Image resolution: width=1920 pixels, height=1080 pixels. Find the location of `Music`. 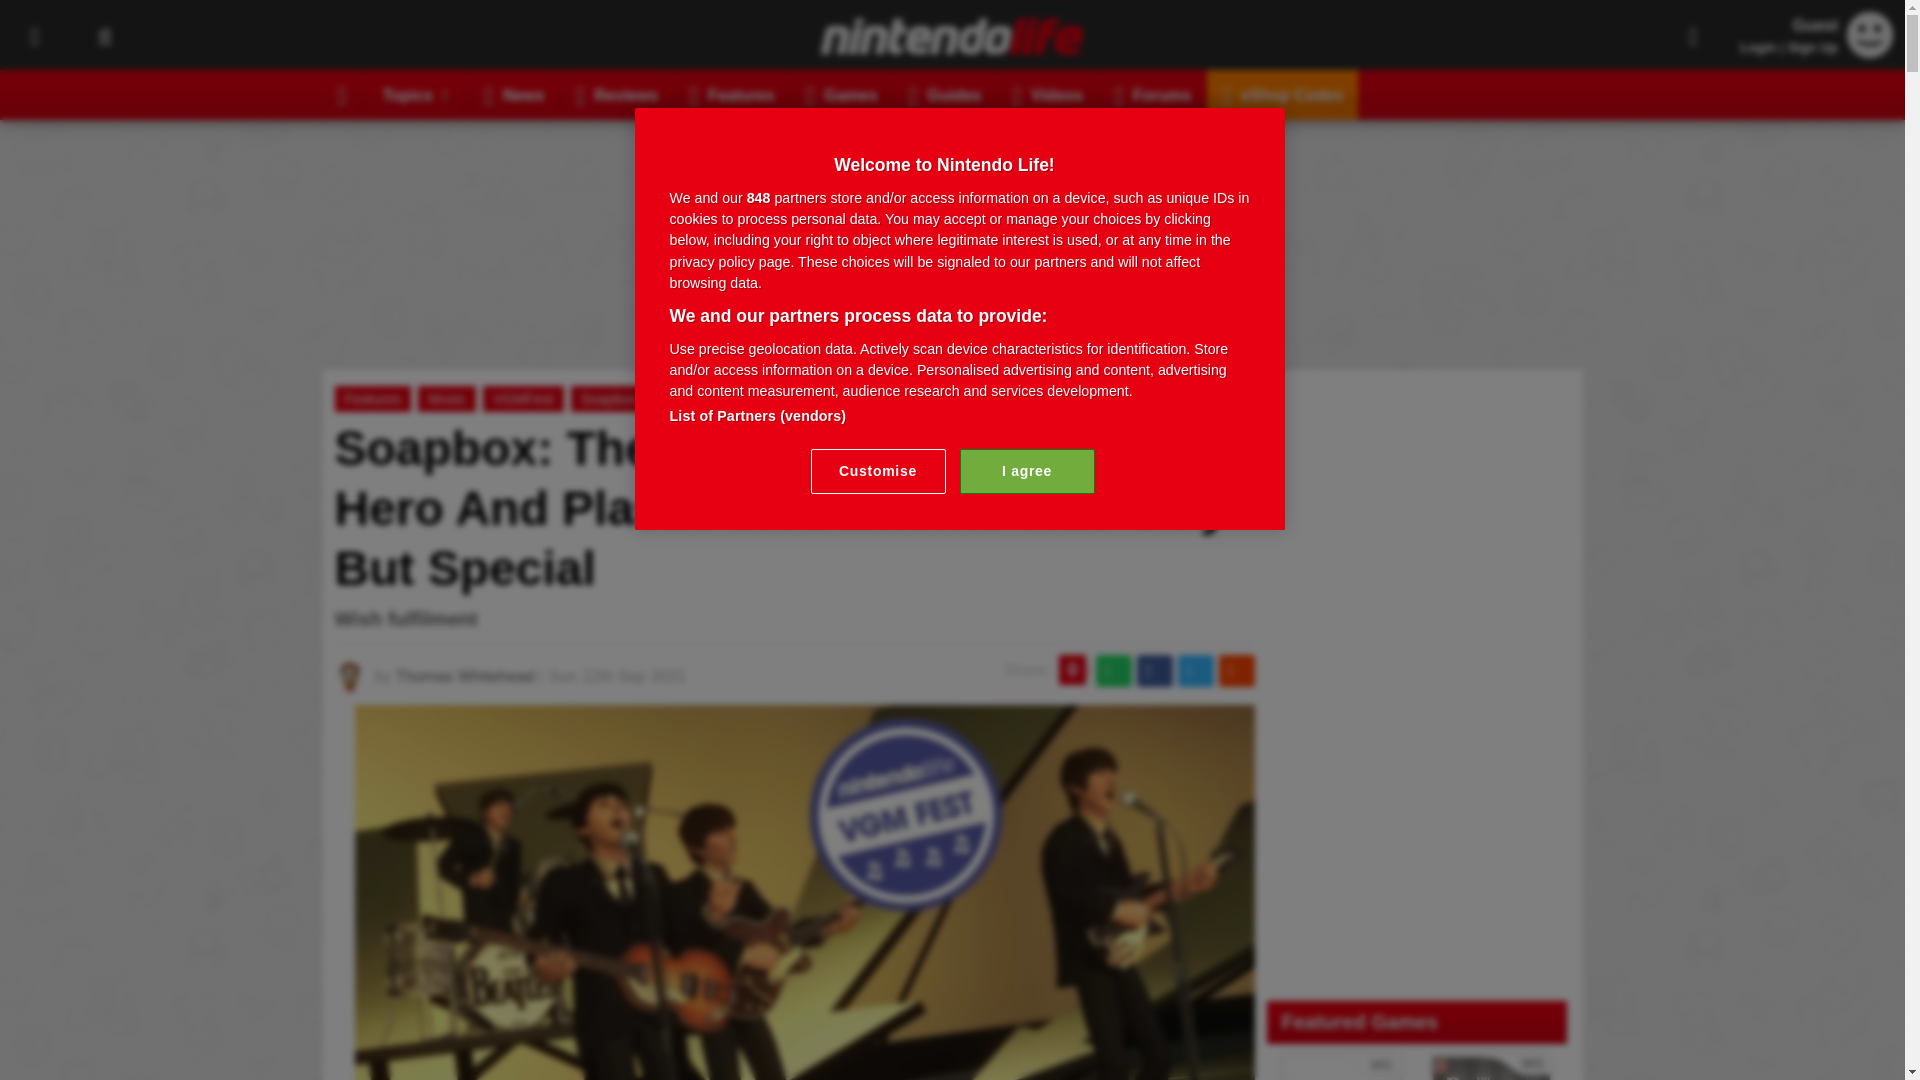

Music is located at coordinates (447, 398).